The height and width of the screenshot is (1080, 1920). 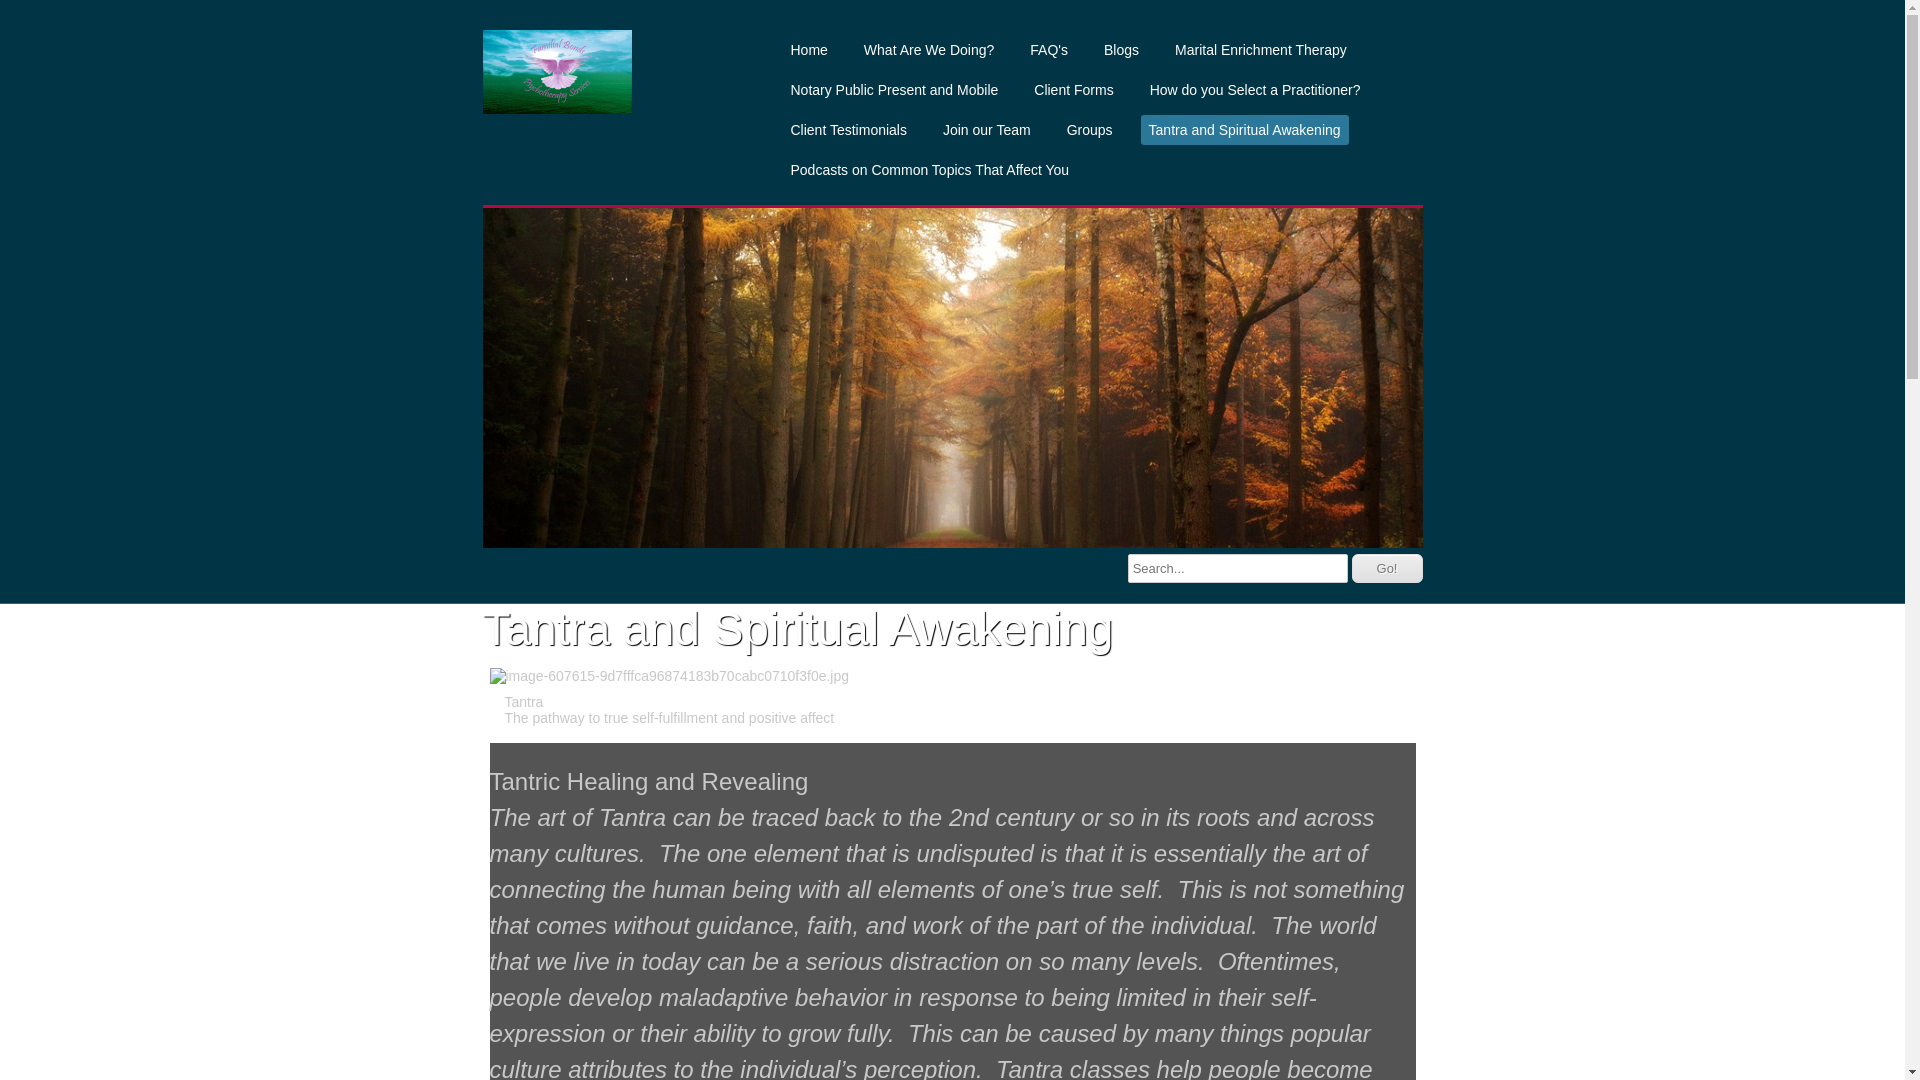 I want to click on Home, so click(x=808, y=50).